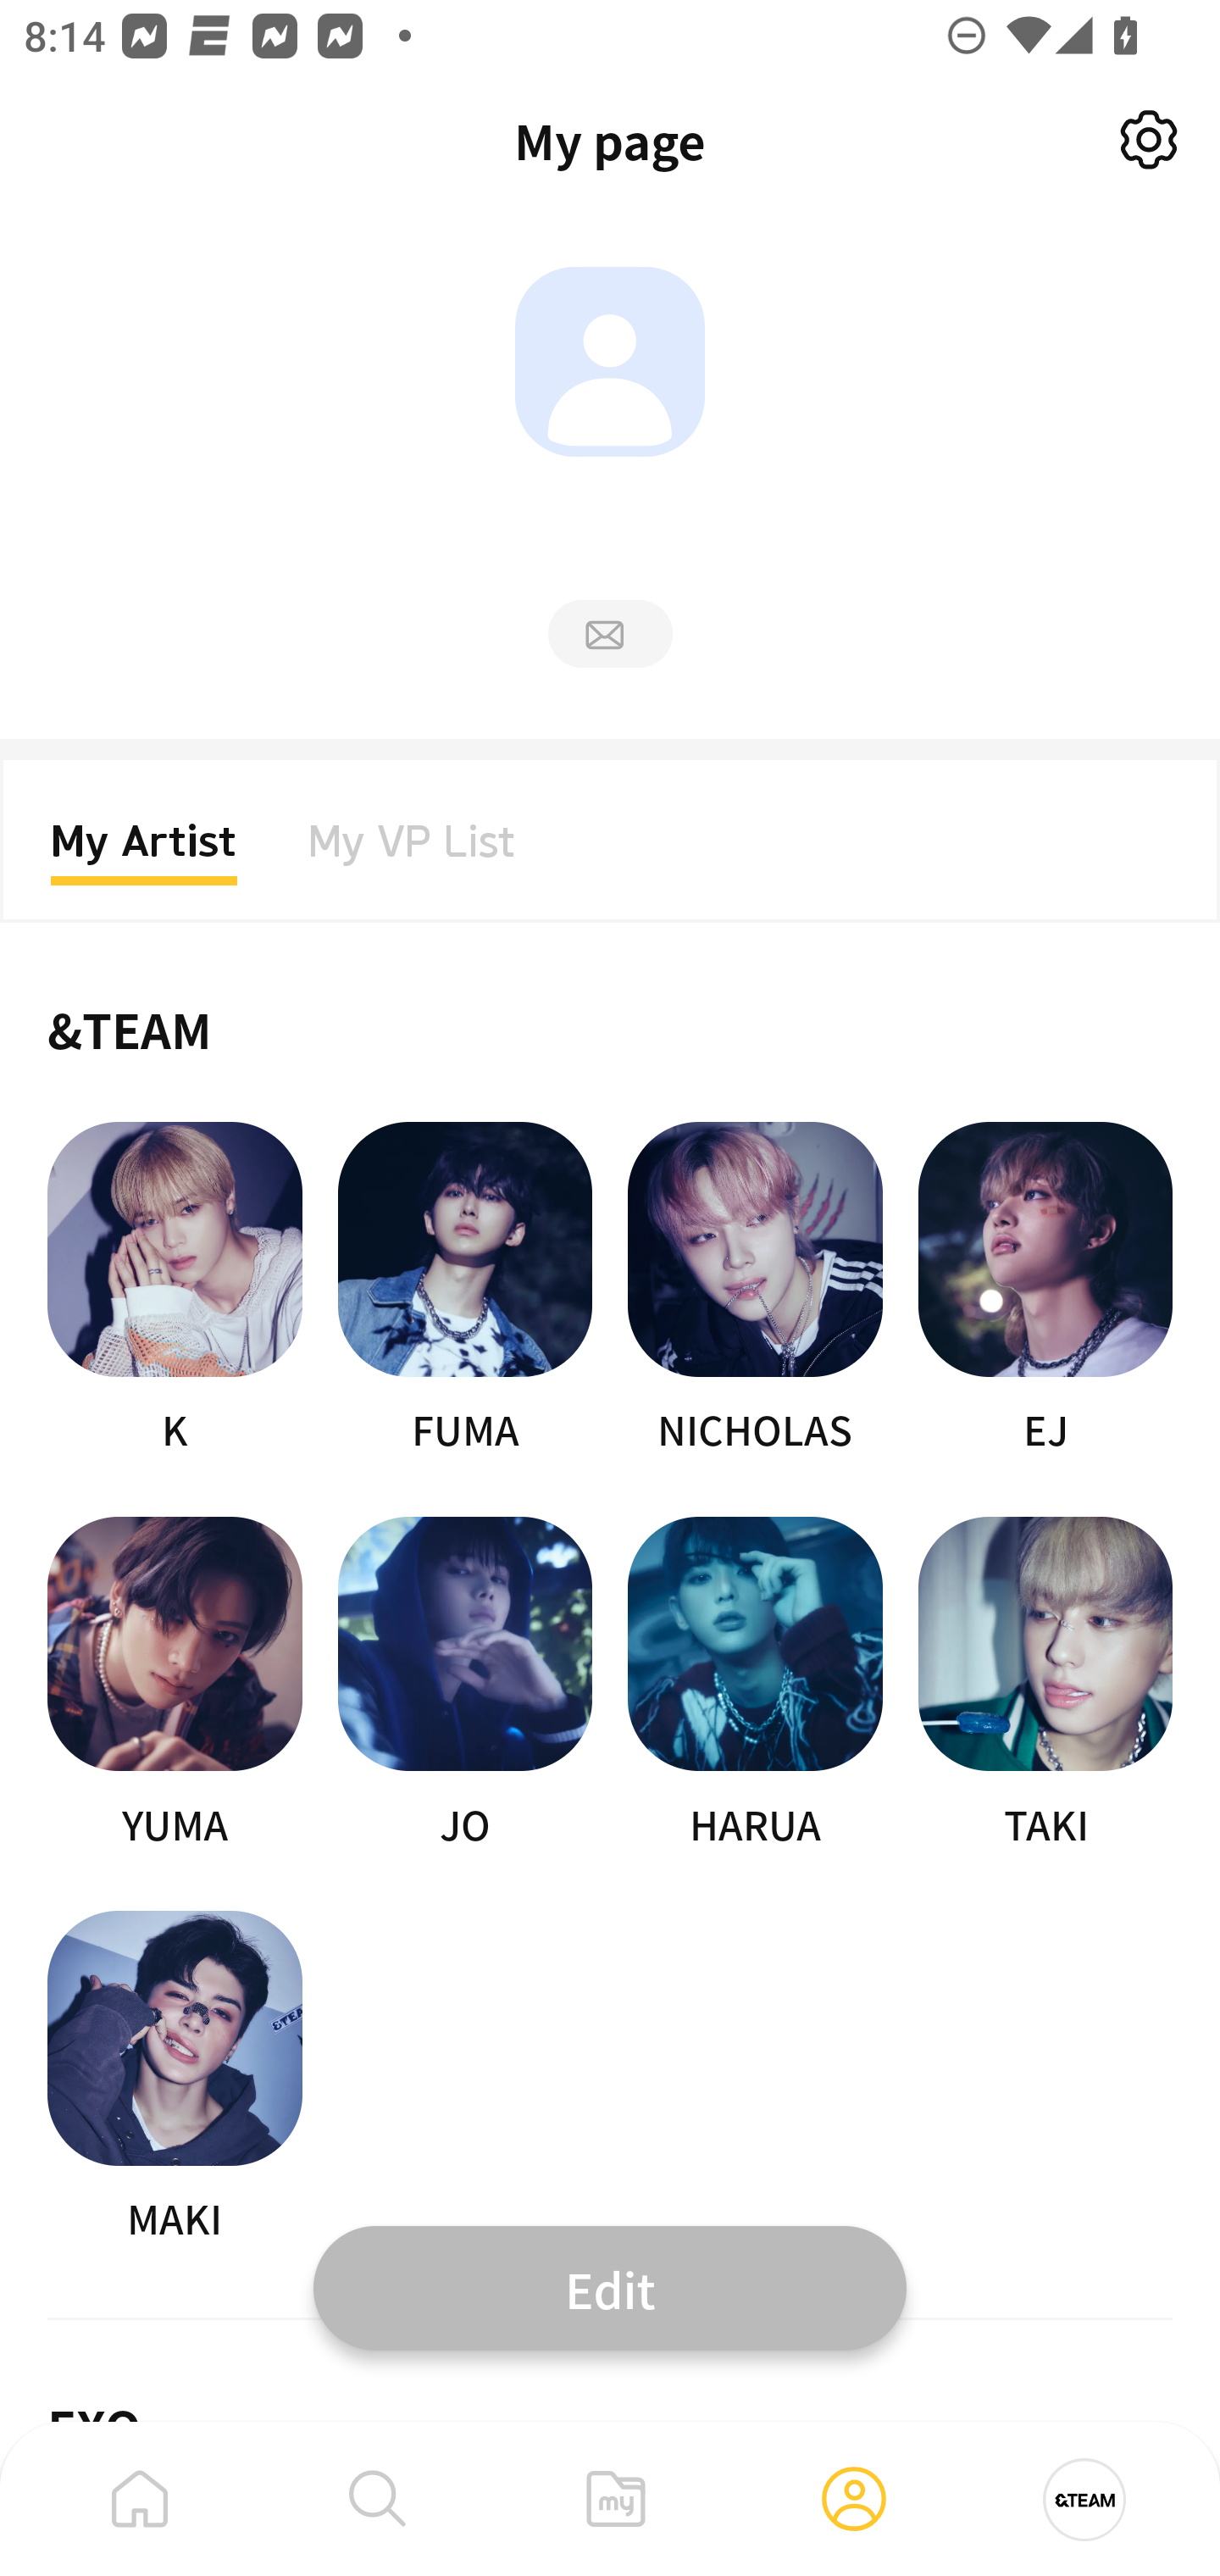 This screenshot has height=2576, width=1220. Describe the element at coordinates (175, 1685) in the screenshot. I see `YUMA` at that location.